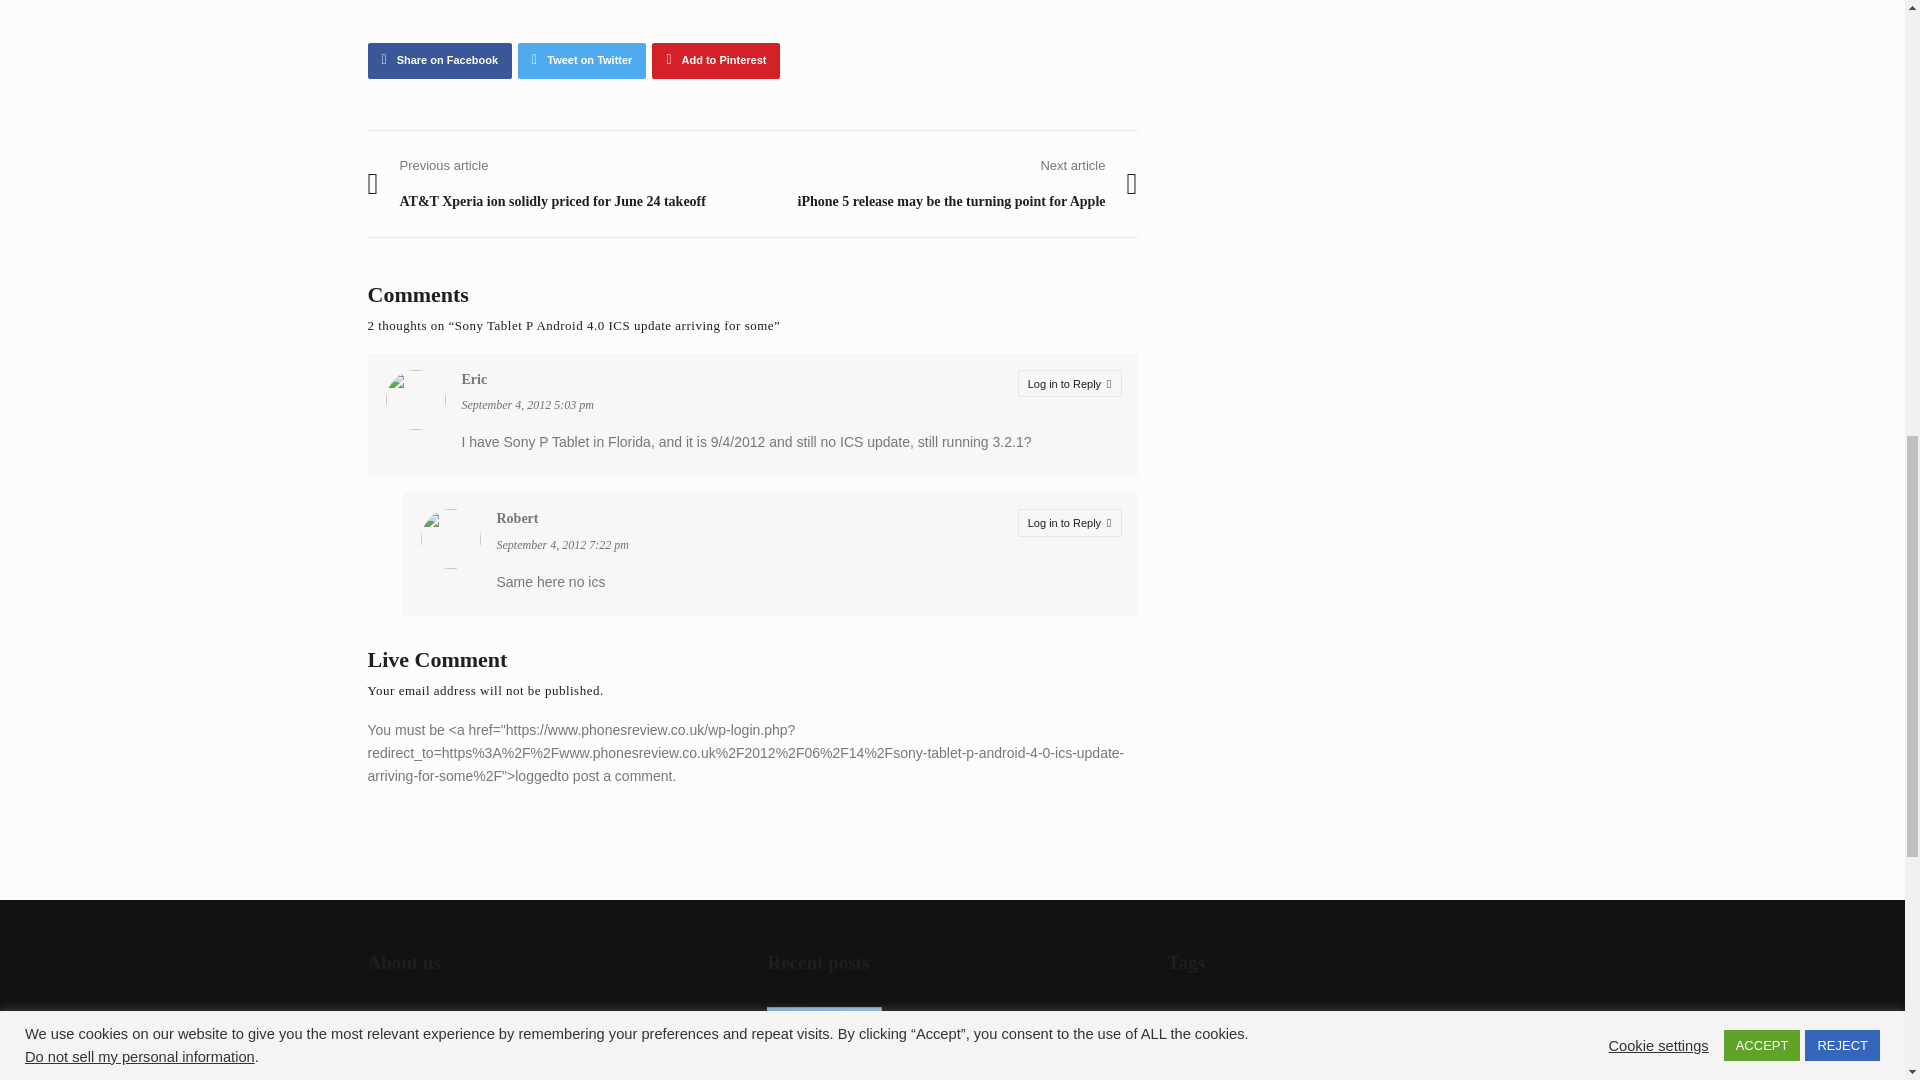  I want to click on Log in to Reply, so click(1069, 522).